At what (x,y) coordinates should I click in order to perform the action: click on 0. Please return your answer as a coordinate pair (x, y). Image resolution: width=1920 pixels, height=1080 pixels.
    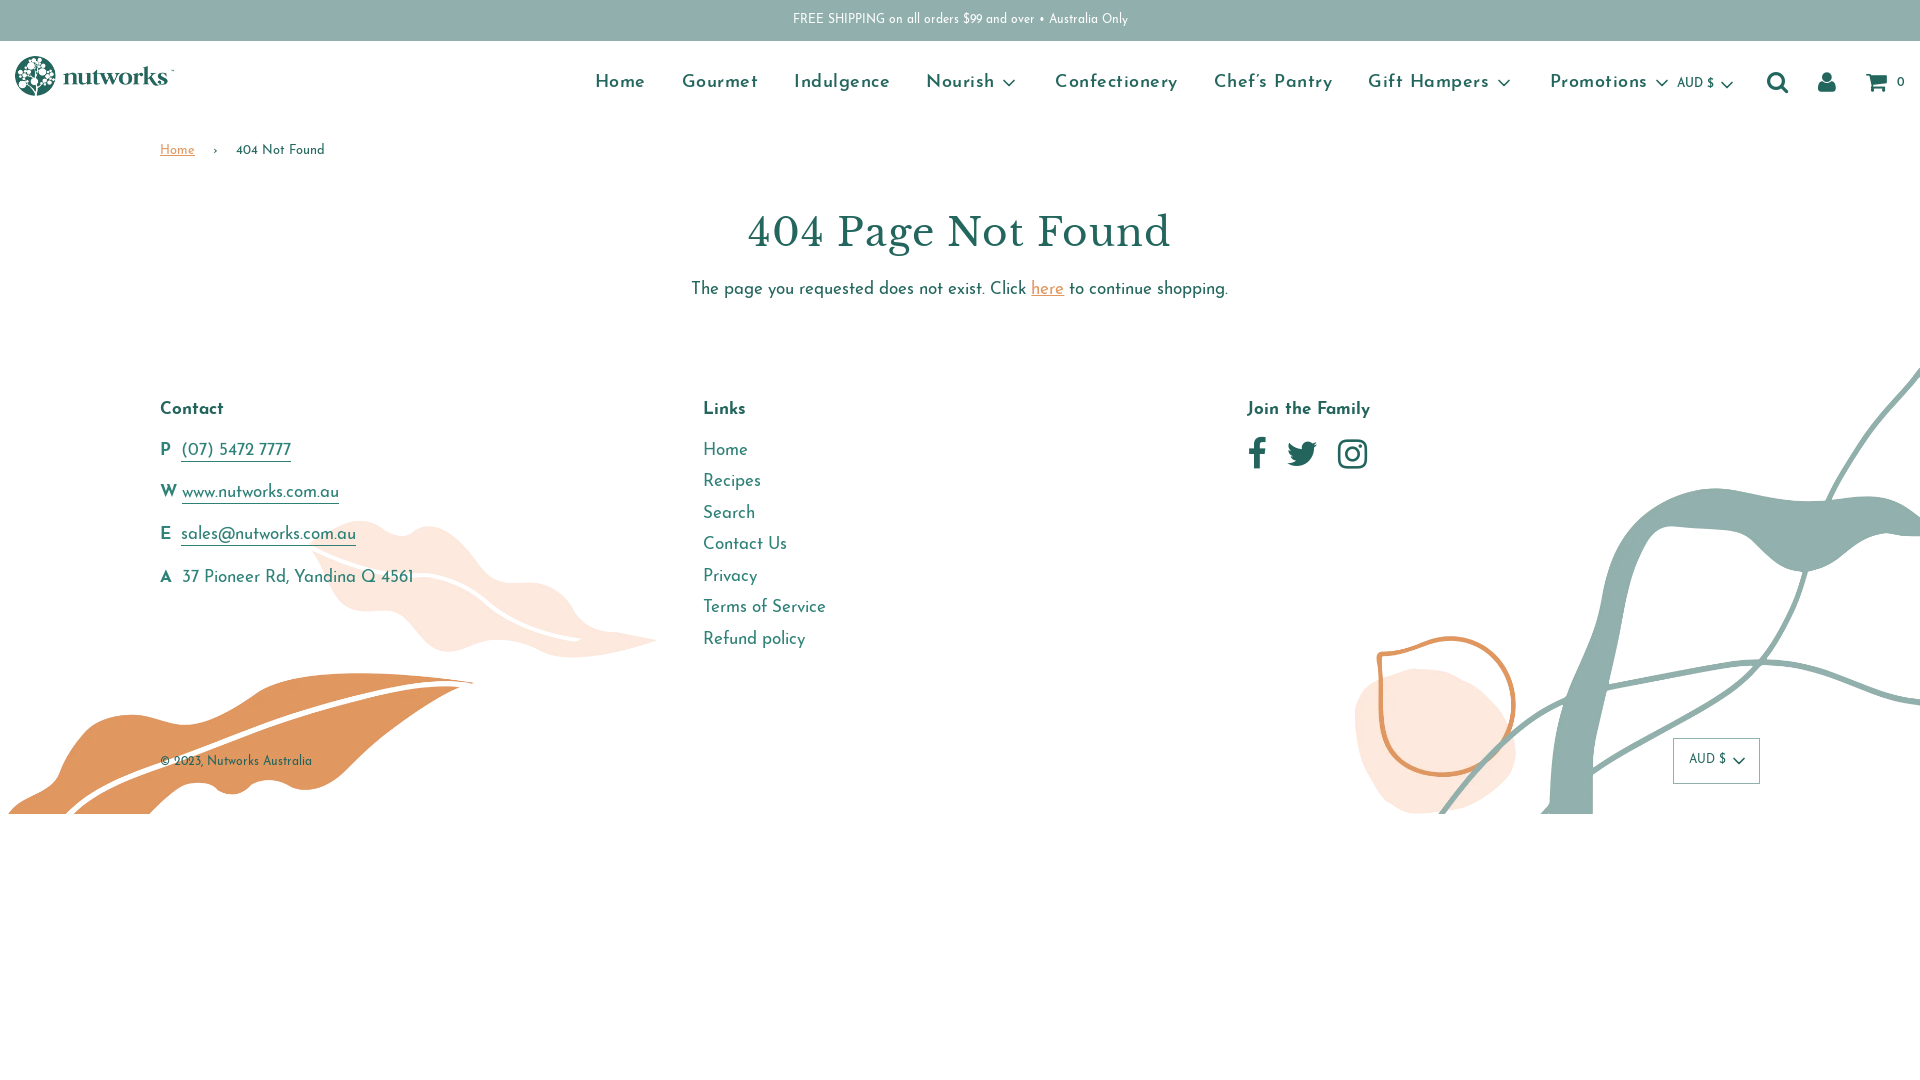
    Looking at the image, I should click on (1886, 82).